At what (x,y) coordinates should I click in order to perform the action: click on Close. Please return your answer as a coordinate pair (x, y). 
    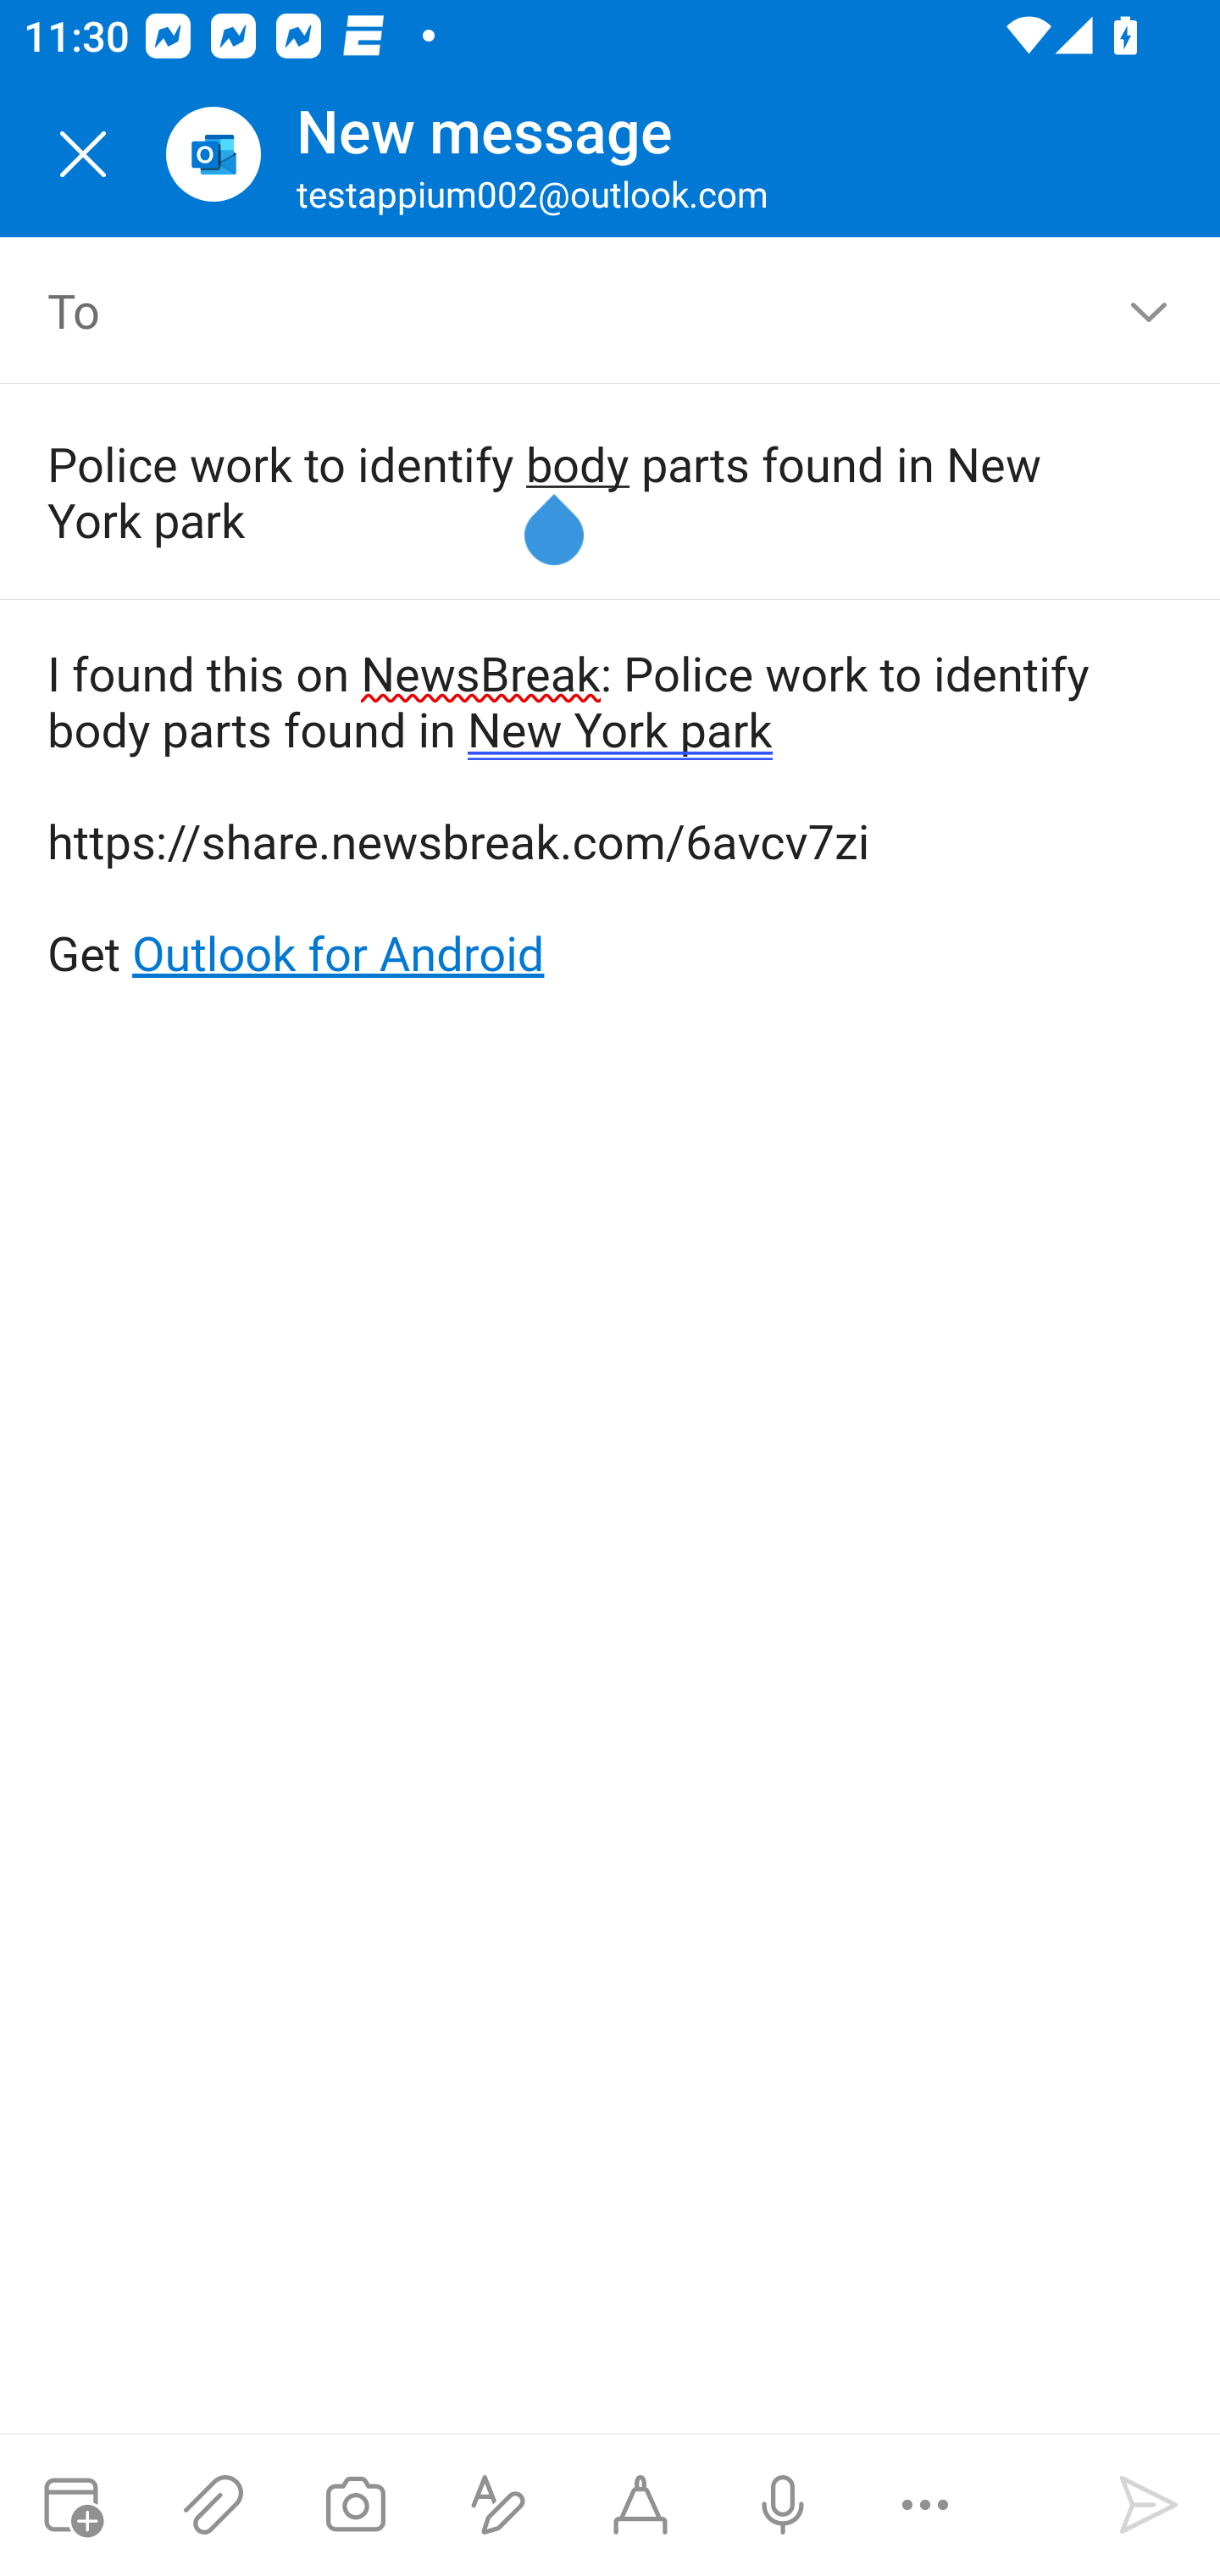
    Looking at the image, I should click on (83, 154).